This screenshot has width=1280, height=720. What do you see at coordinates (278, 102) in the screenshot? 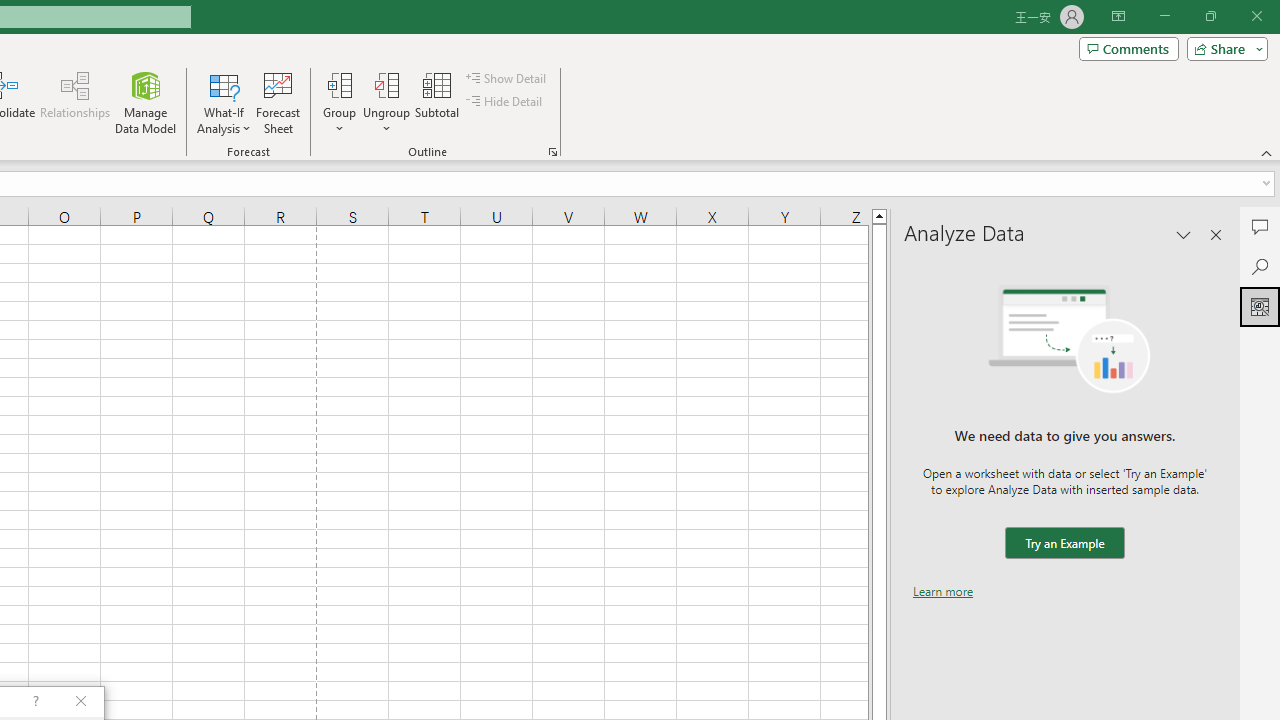
I see `Forecast Sheet` at bounding box center [278, 102].